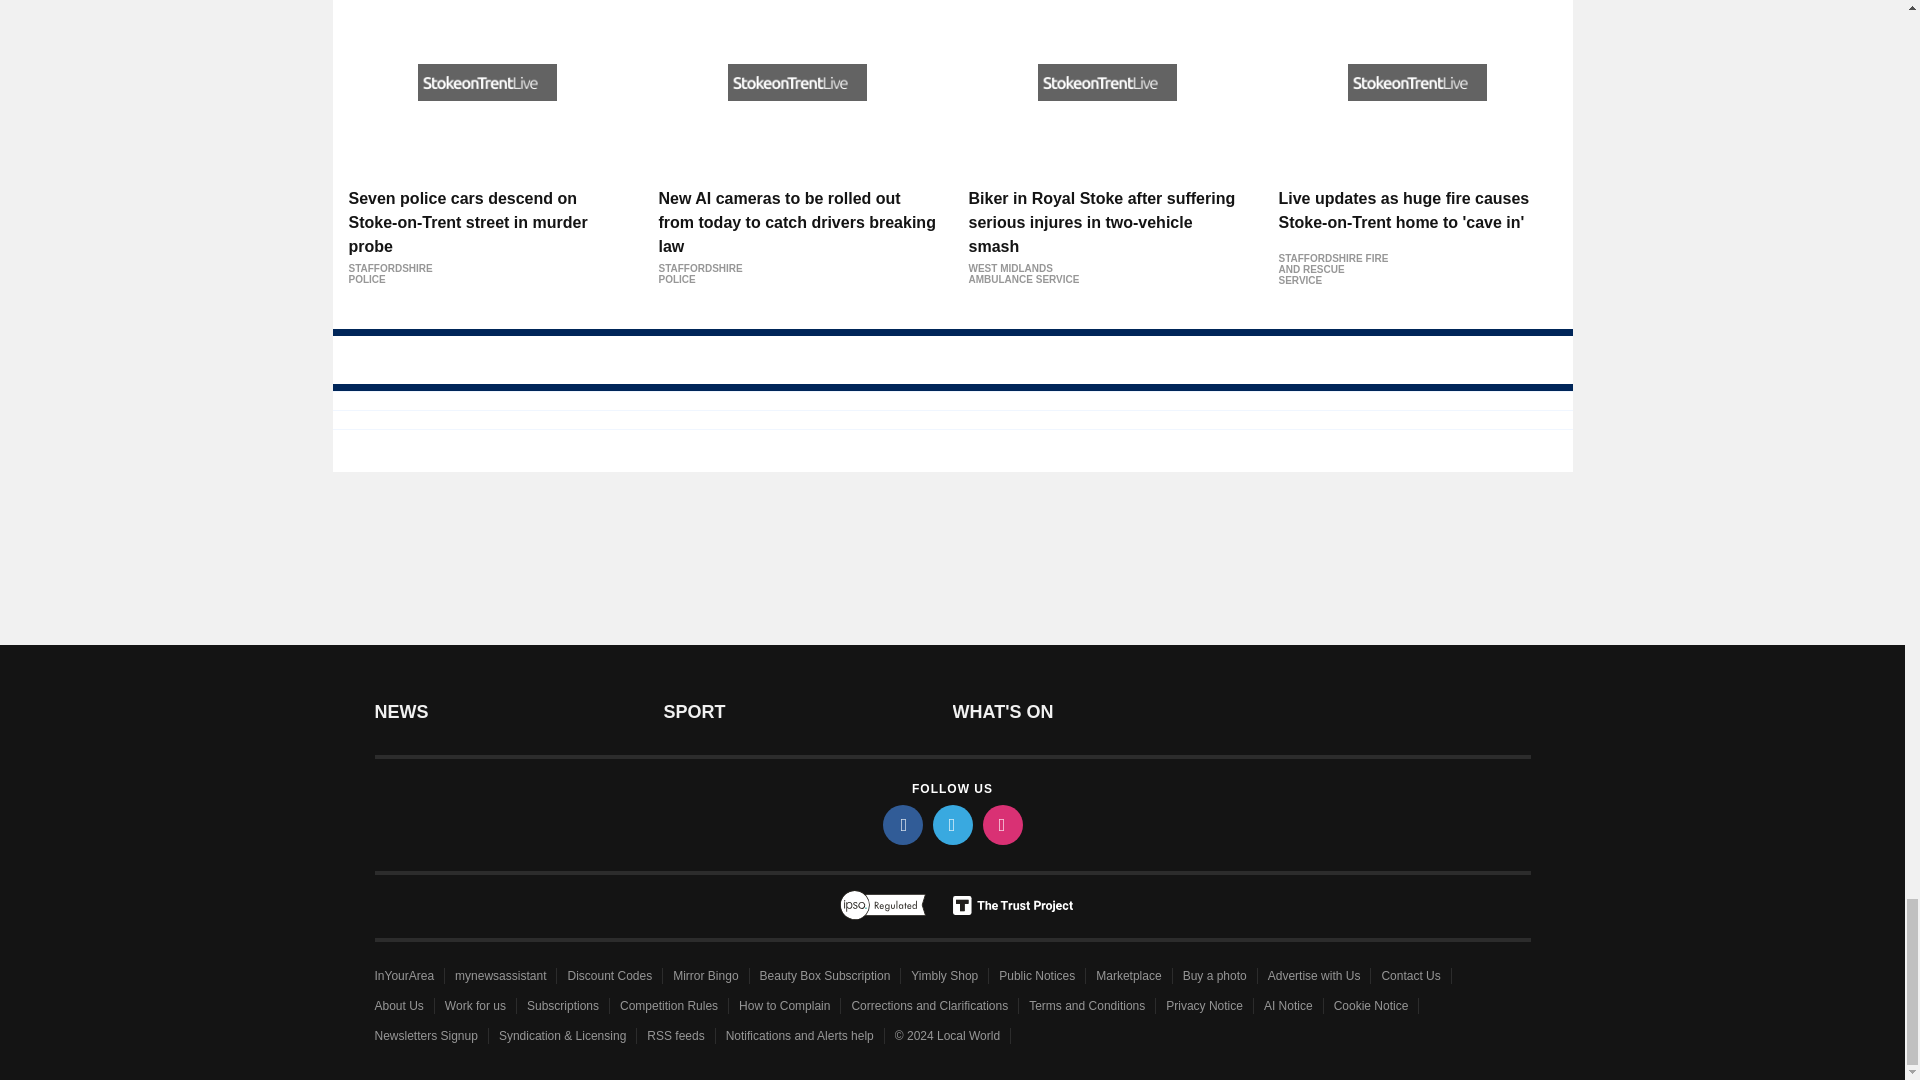 The width and height of the screenshot is (1920, 1080). Describe the element at coordinates (1001, 824) in the screenshot. I see `instagram` at that location.